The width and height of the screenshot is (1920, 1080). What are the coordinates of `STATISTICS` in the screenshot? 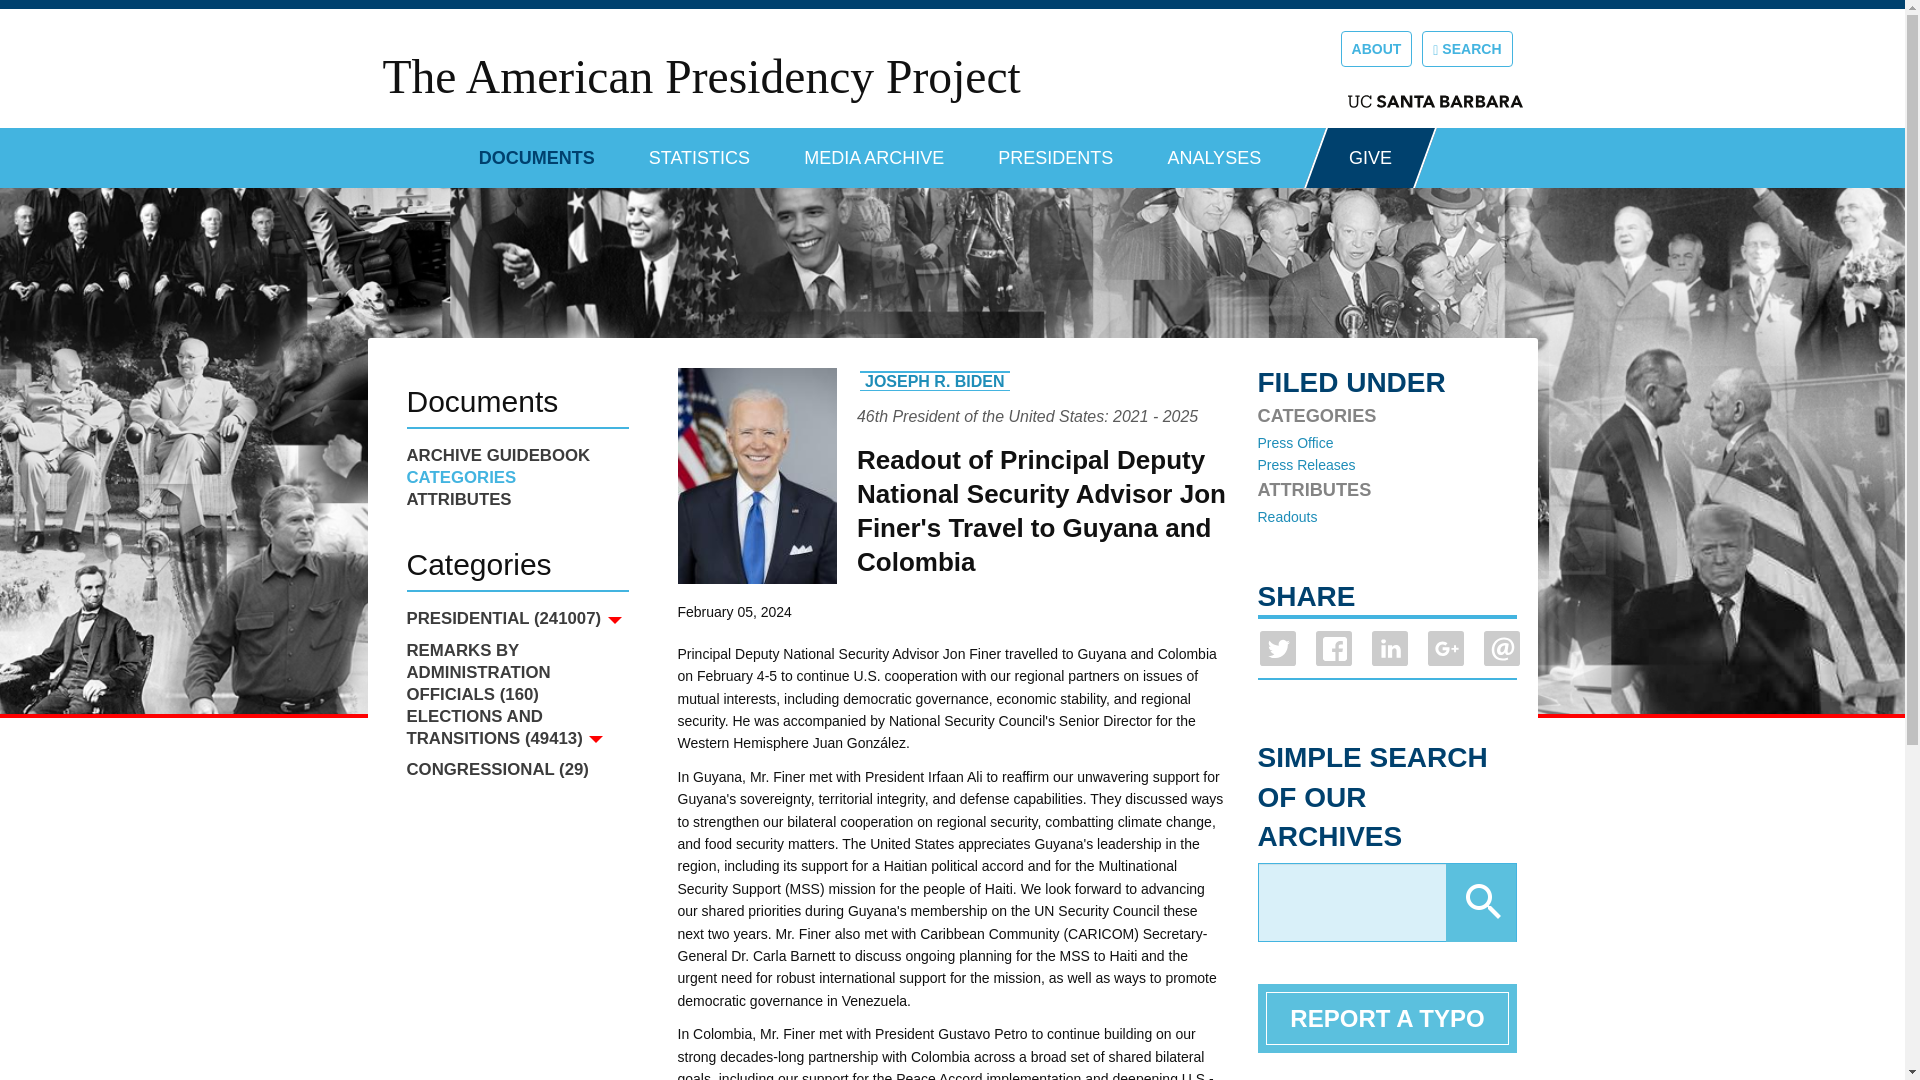 It's located at (699, 150).